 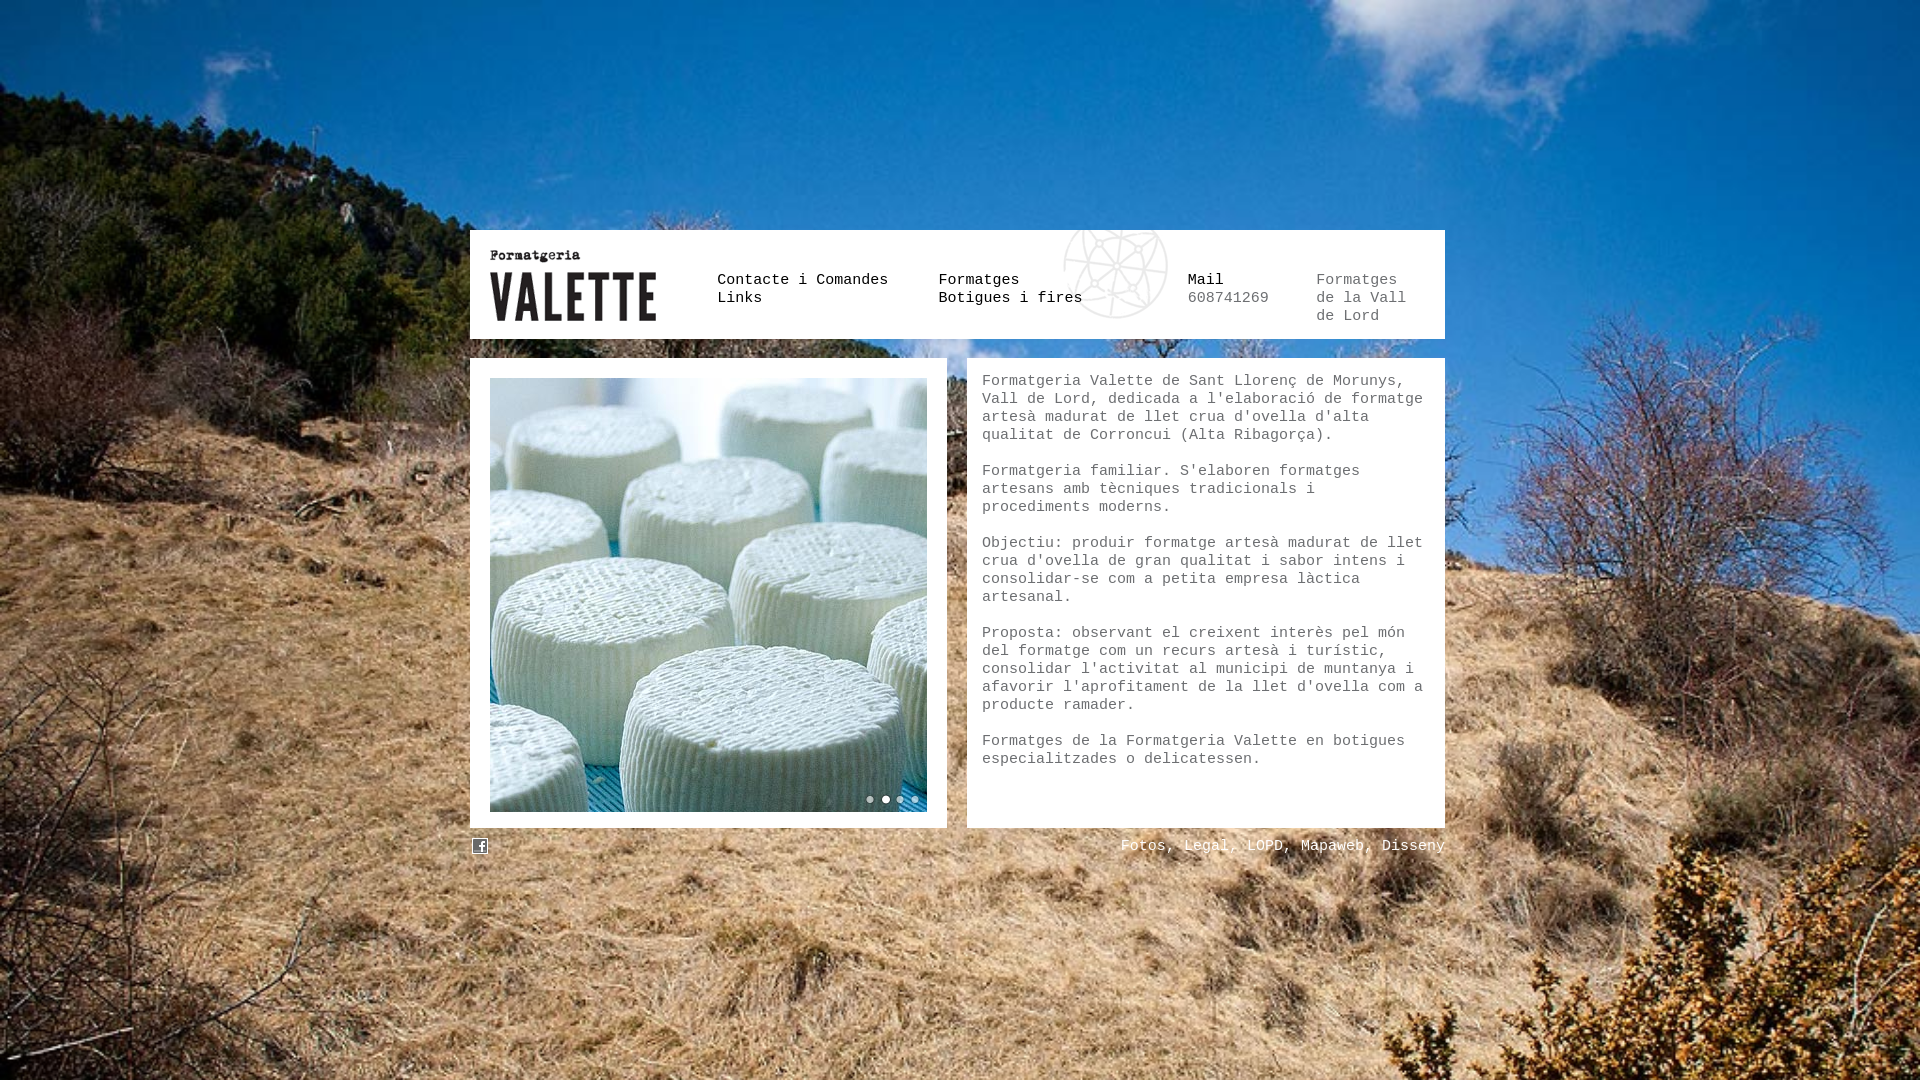 I want to click on Legal, so click(x=1206, y=846).